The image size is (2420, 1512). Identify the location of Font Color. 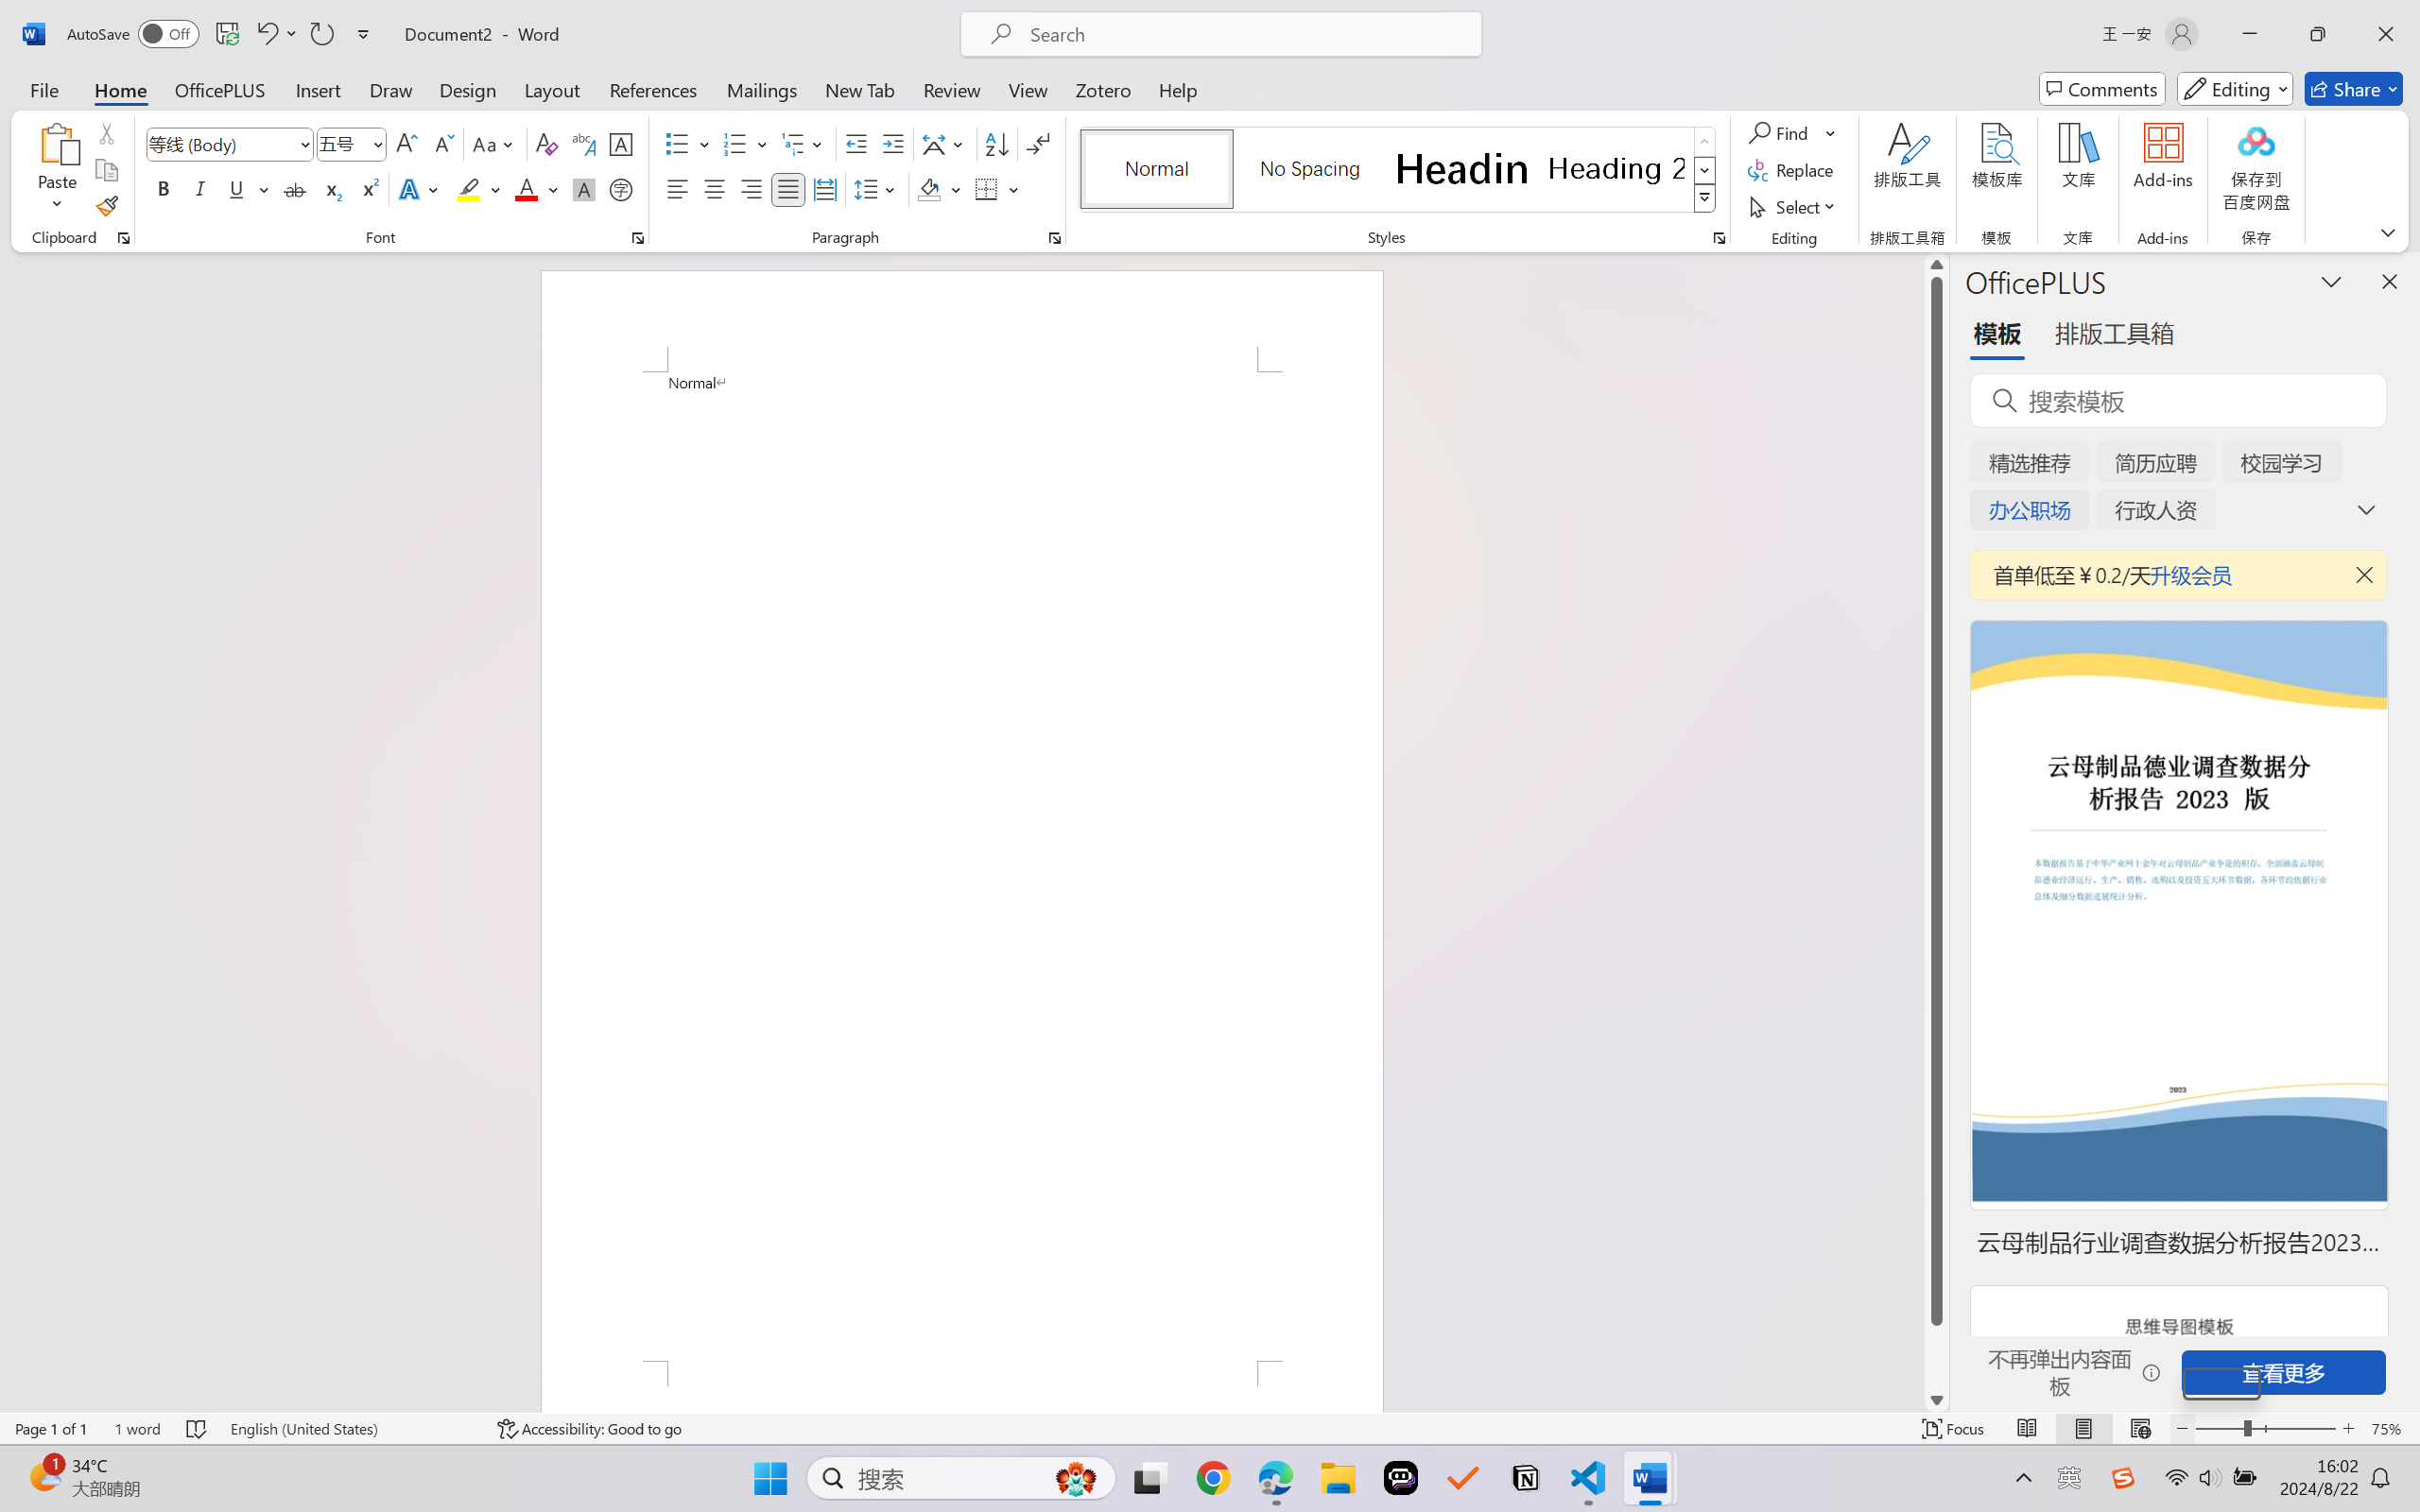
(537, 189).